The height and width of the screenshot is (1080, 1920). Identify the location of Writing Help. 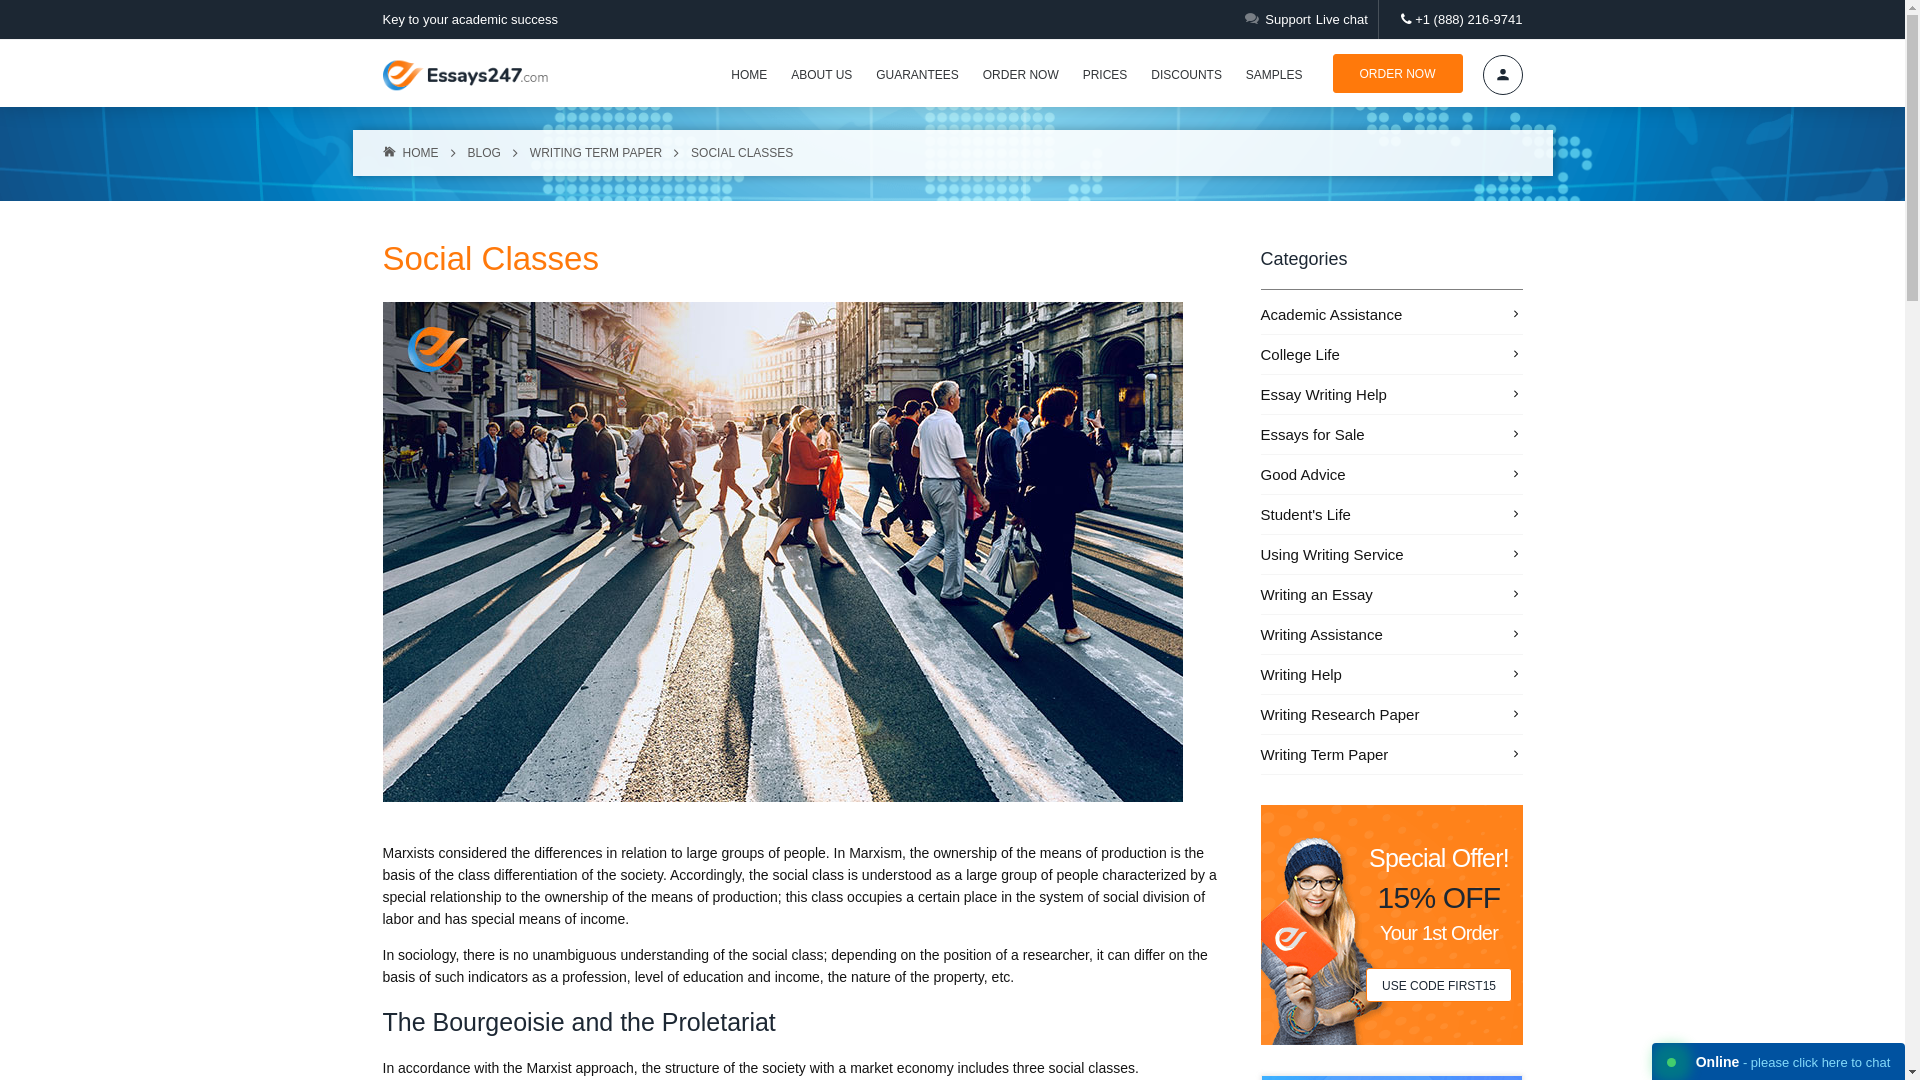
(1390, 674).